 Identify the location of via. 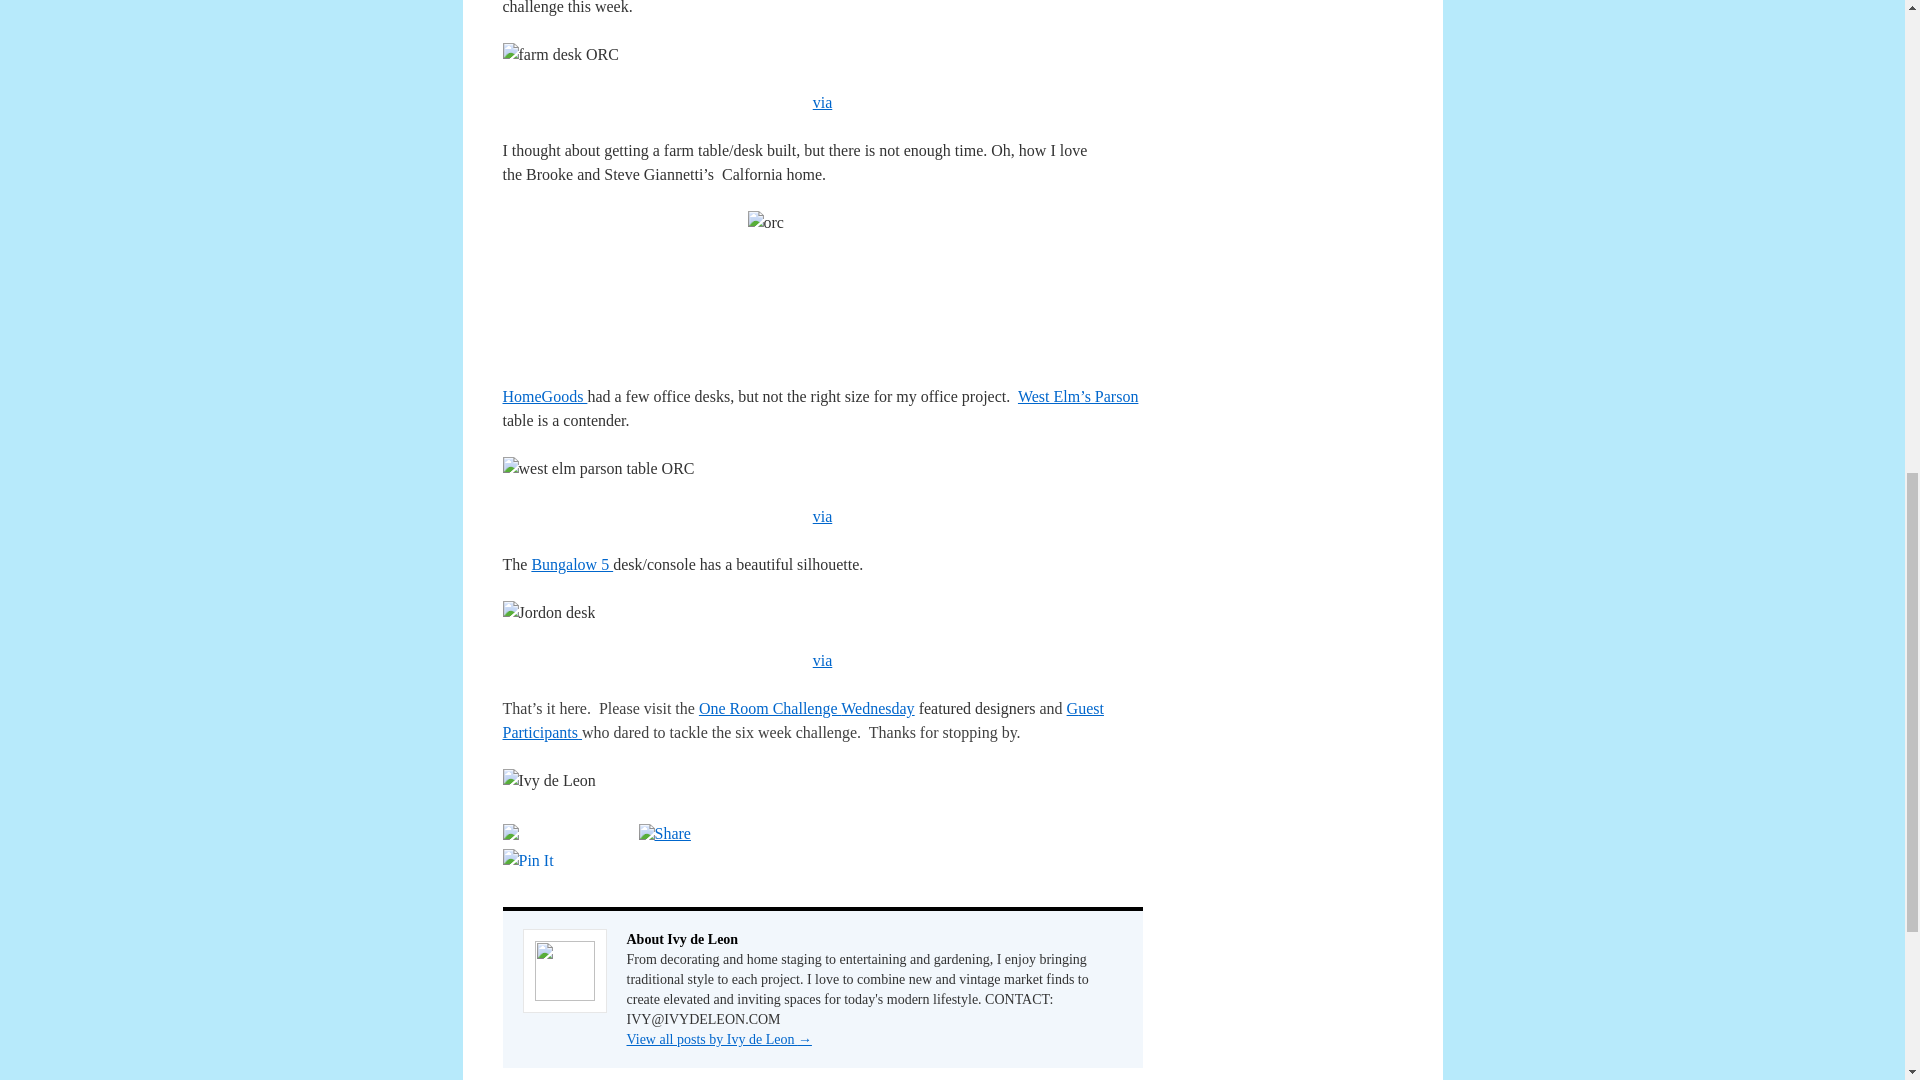
(822, 102).